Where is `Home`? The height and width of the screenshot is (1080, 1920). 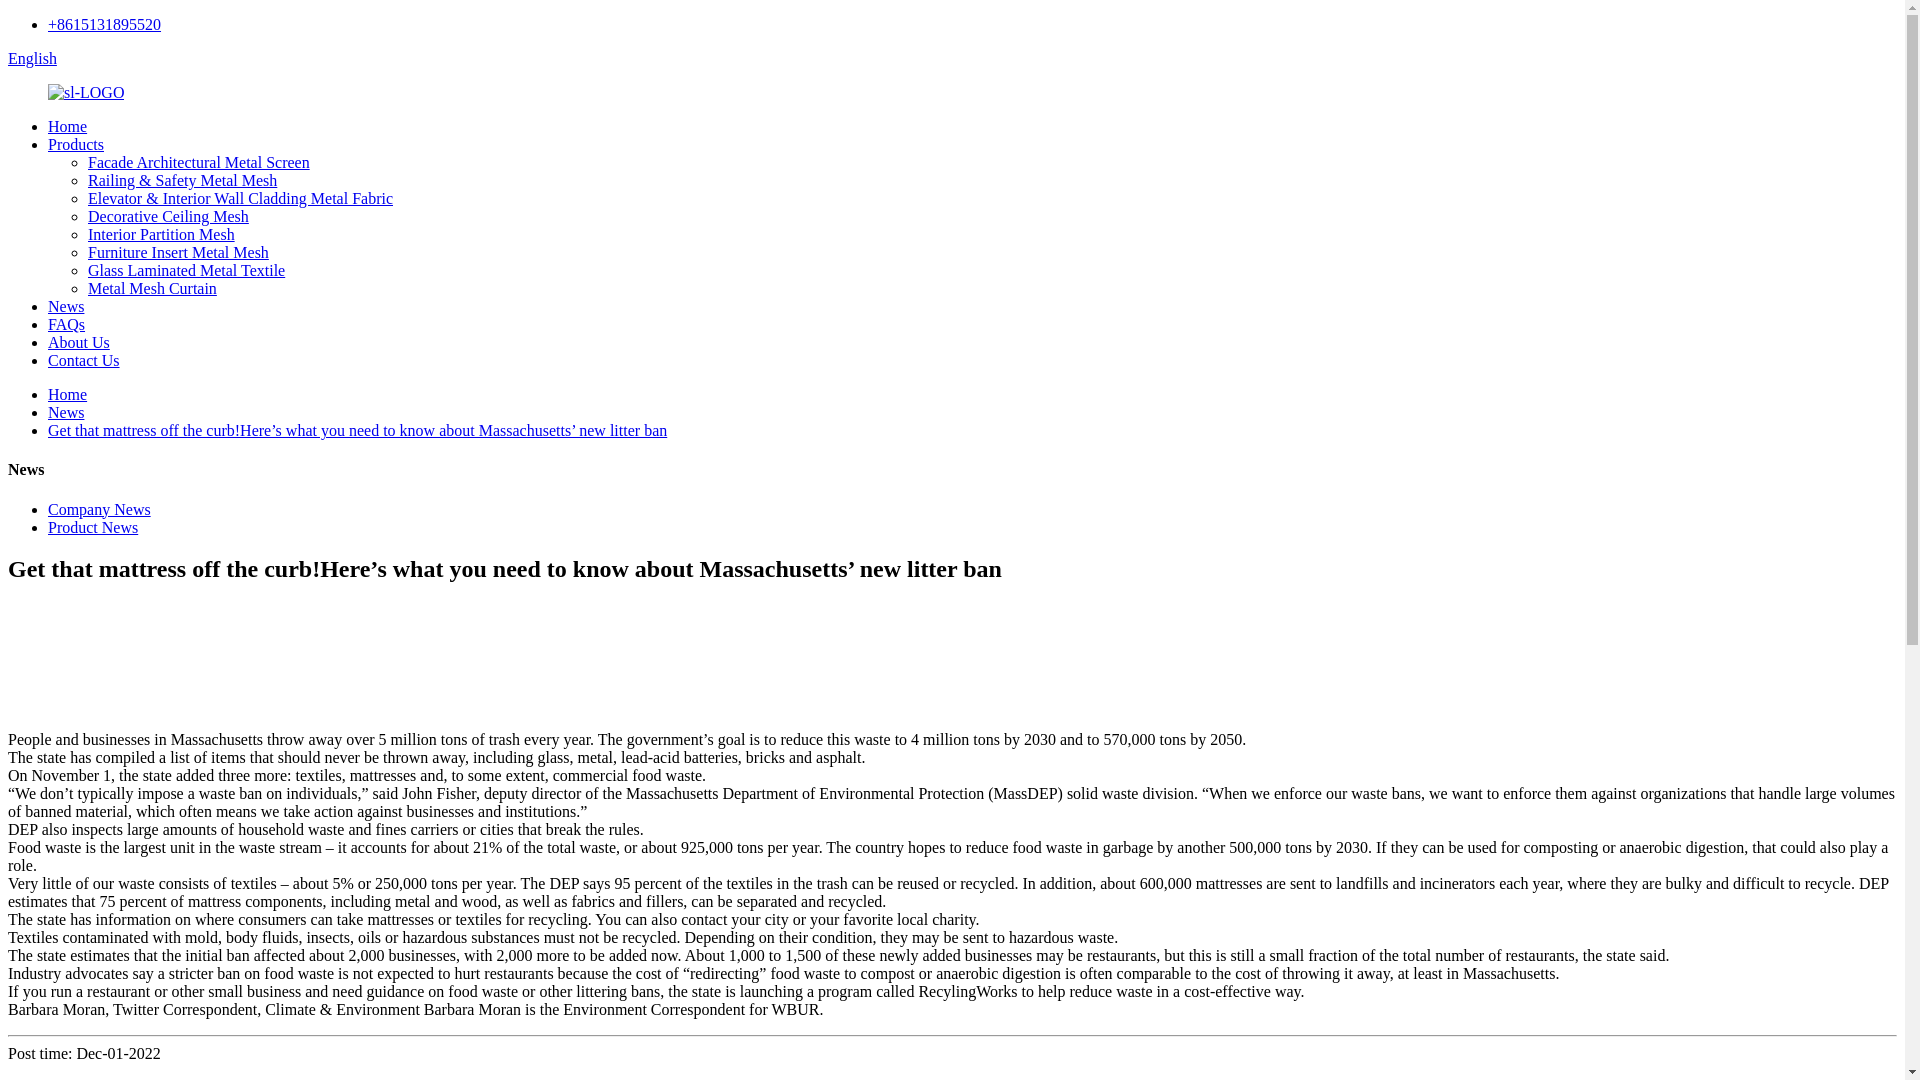
Home is located at coordinates (67, 126).